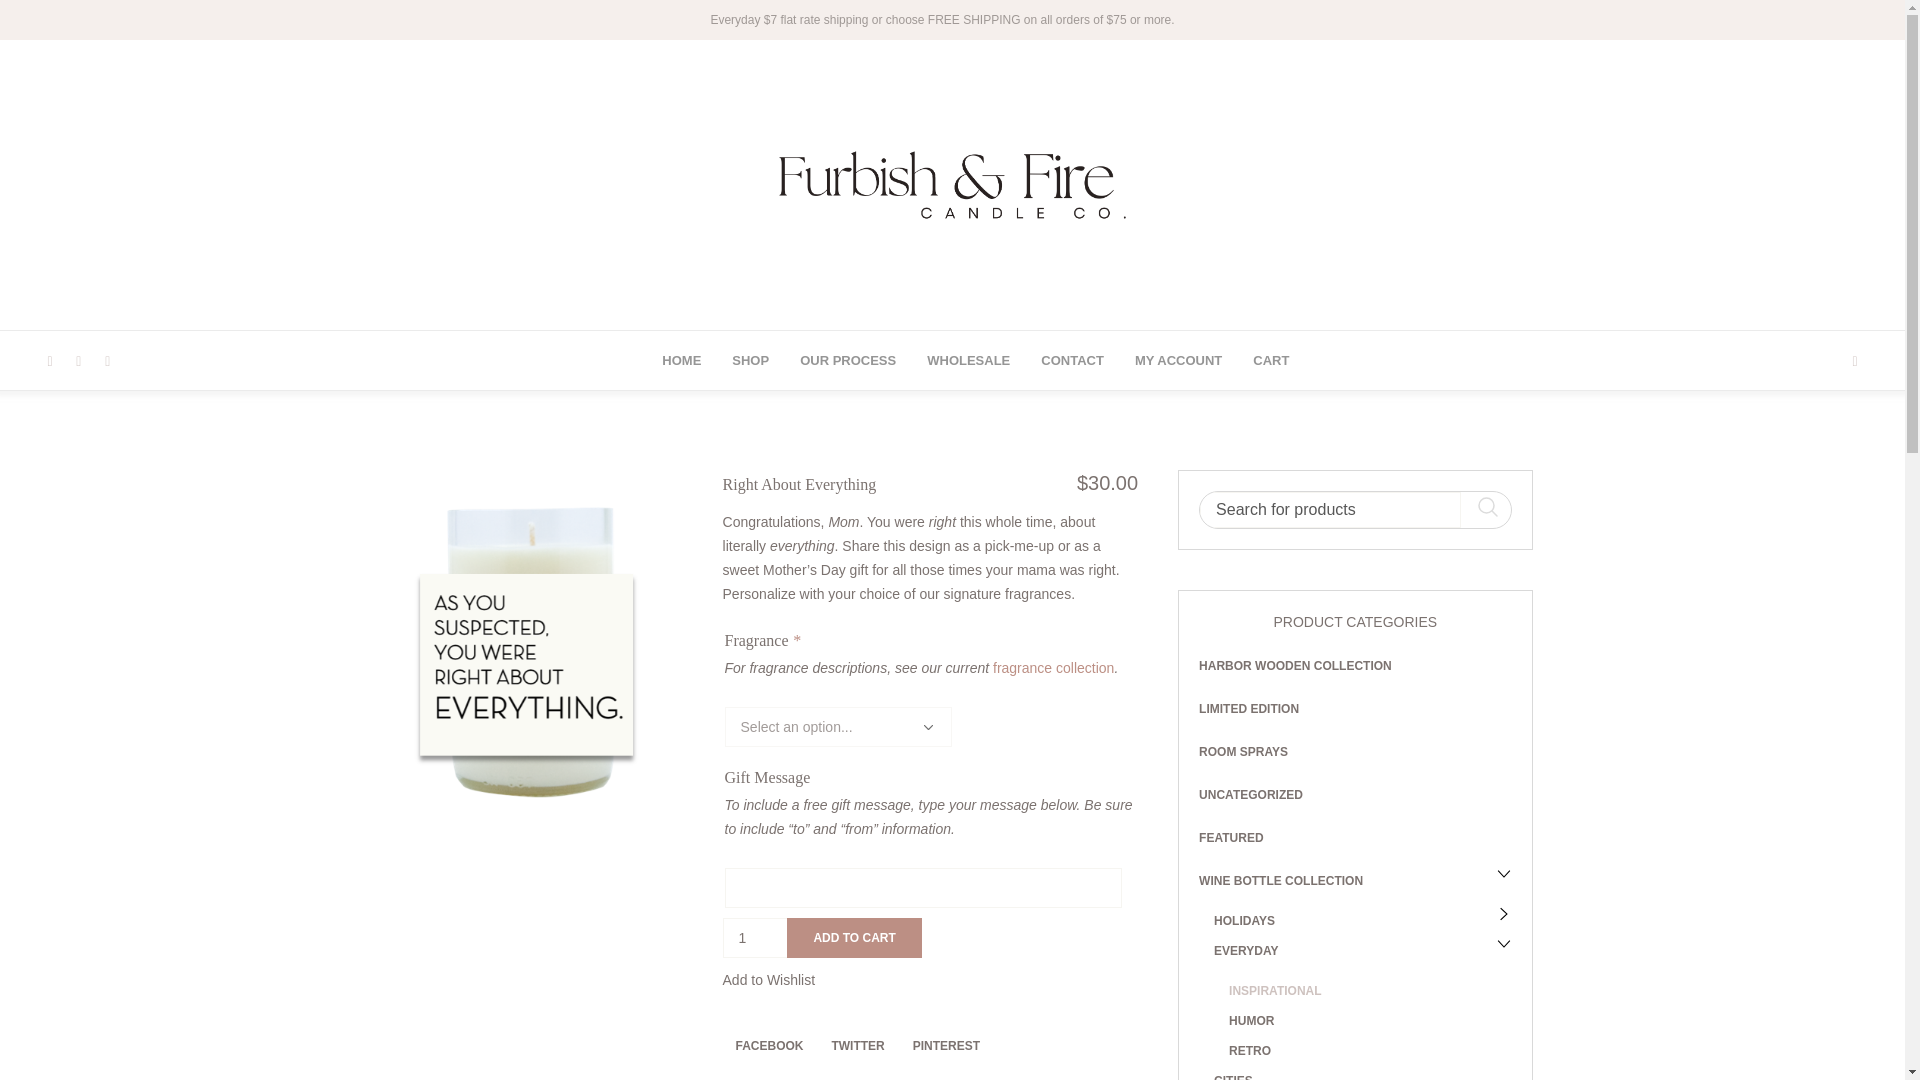 This screenshot has width=1920, height=1080. I want to click on Instagram, so click(50, 362).